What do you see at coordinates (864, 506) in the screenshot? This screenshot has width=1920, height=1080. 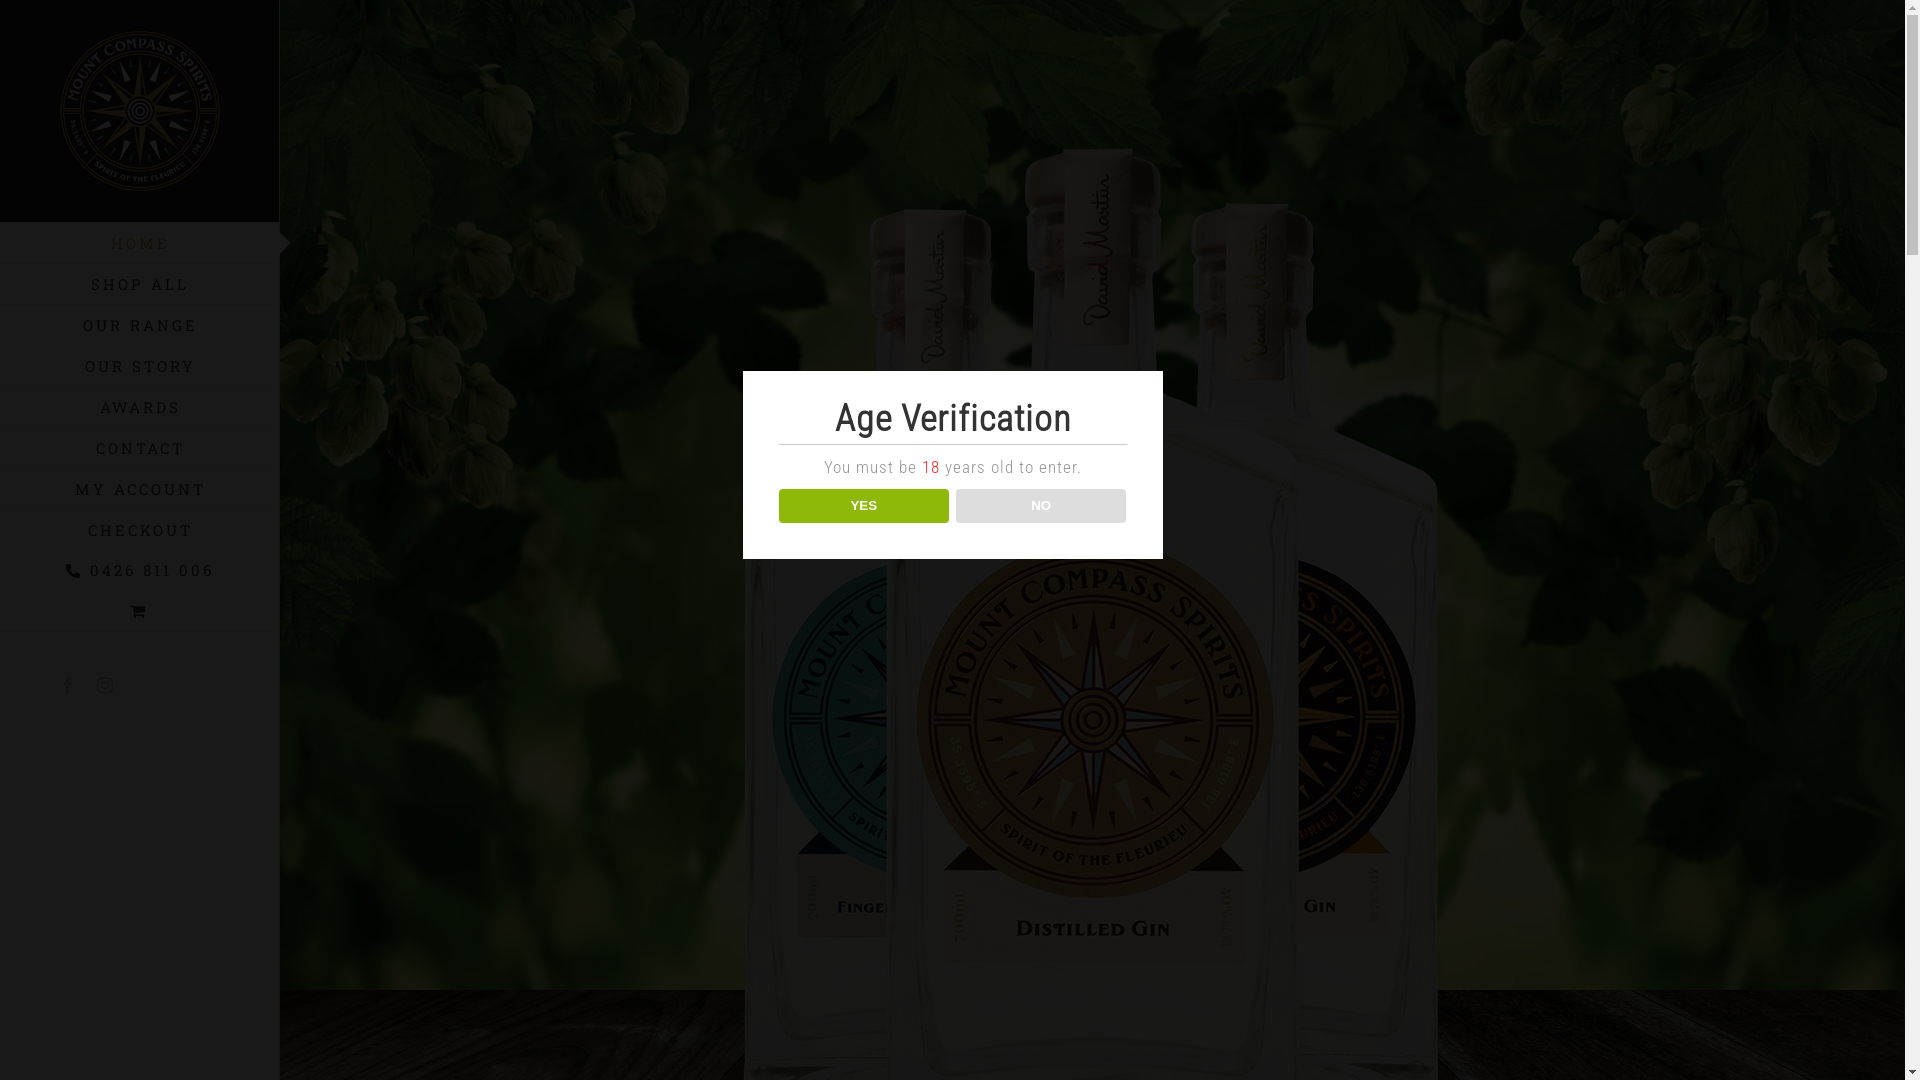 I see `YES` at bounding box center [864, 506].